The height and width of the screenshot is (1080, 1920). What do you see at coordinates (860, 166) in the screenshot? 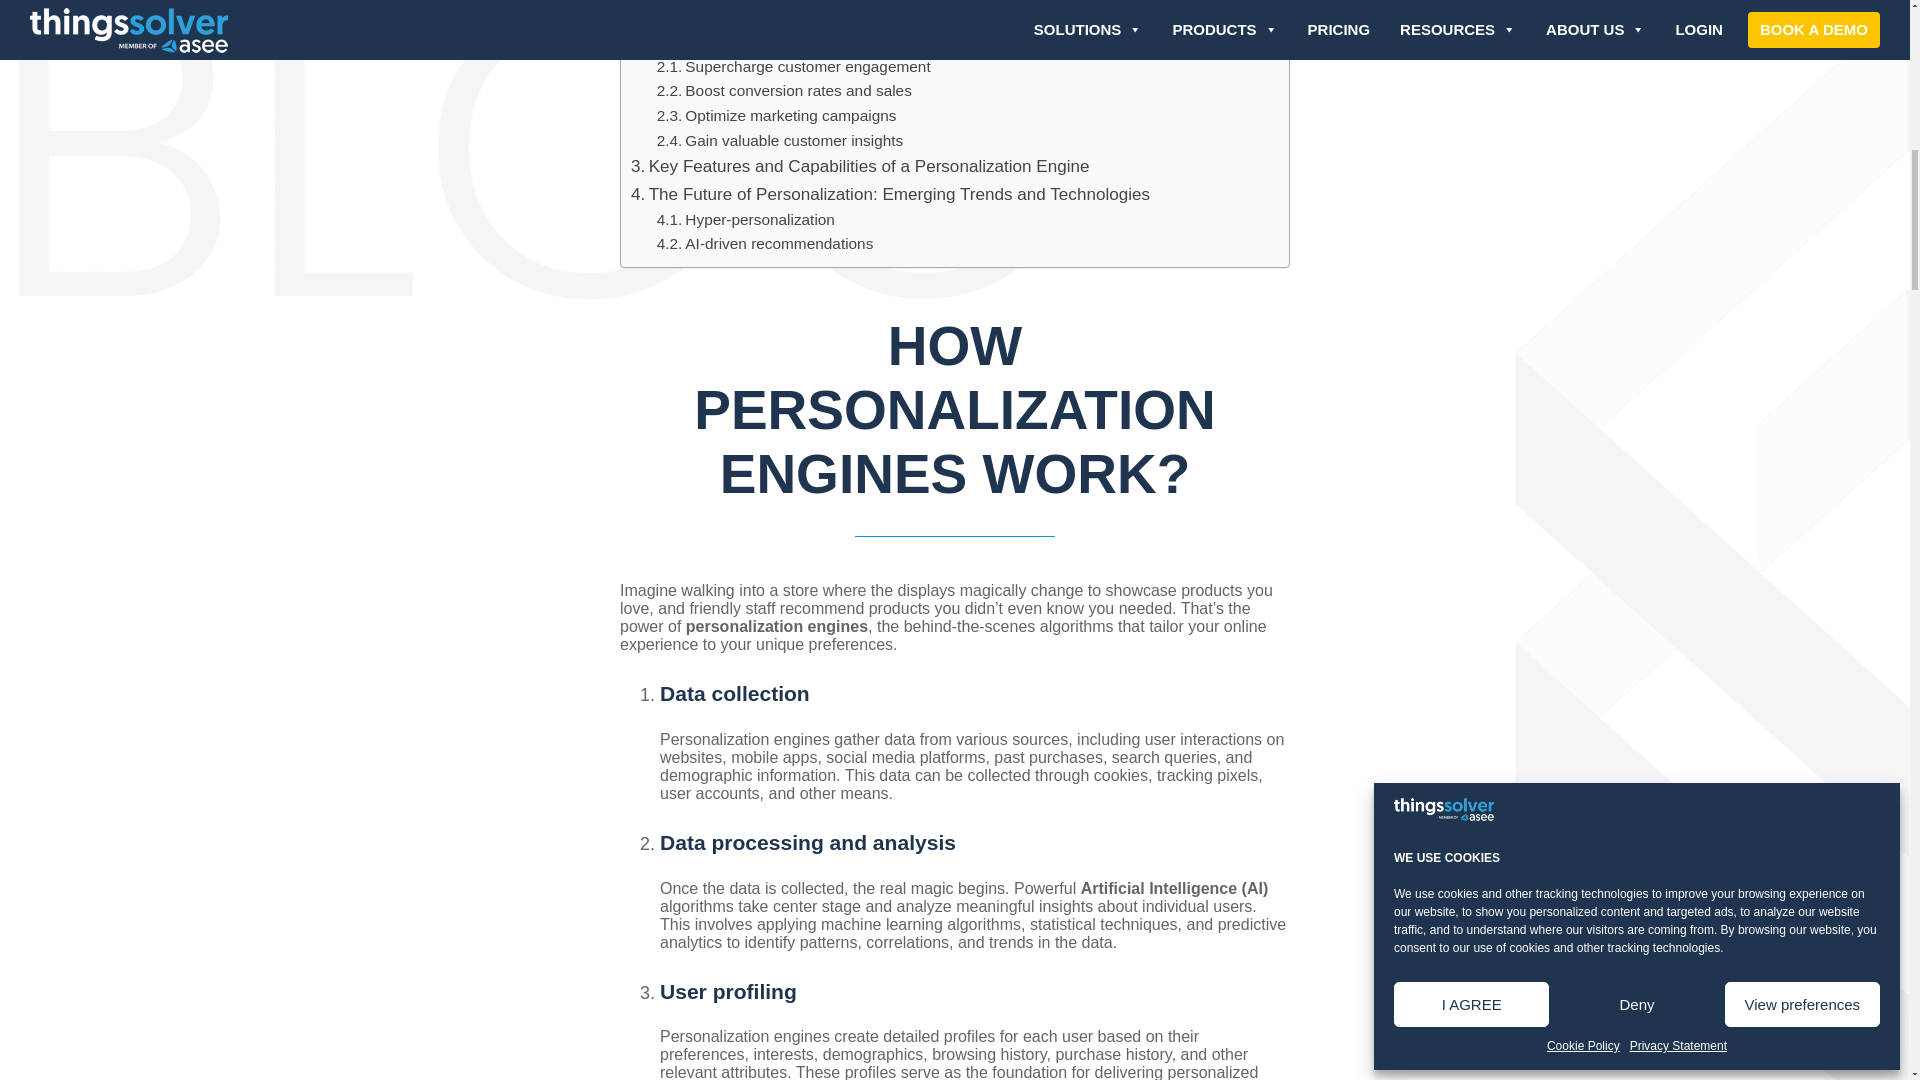
I see `Key Features and Capabilities of a Personalization Engine` at bounding box center [860, 166].